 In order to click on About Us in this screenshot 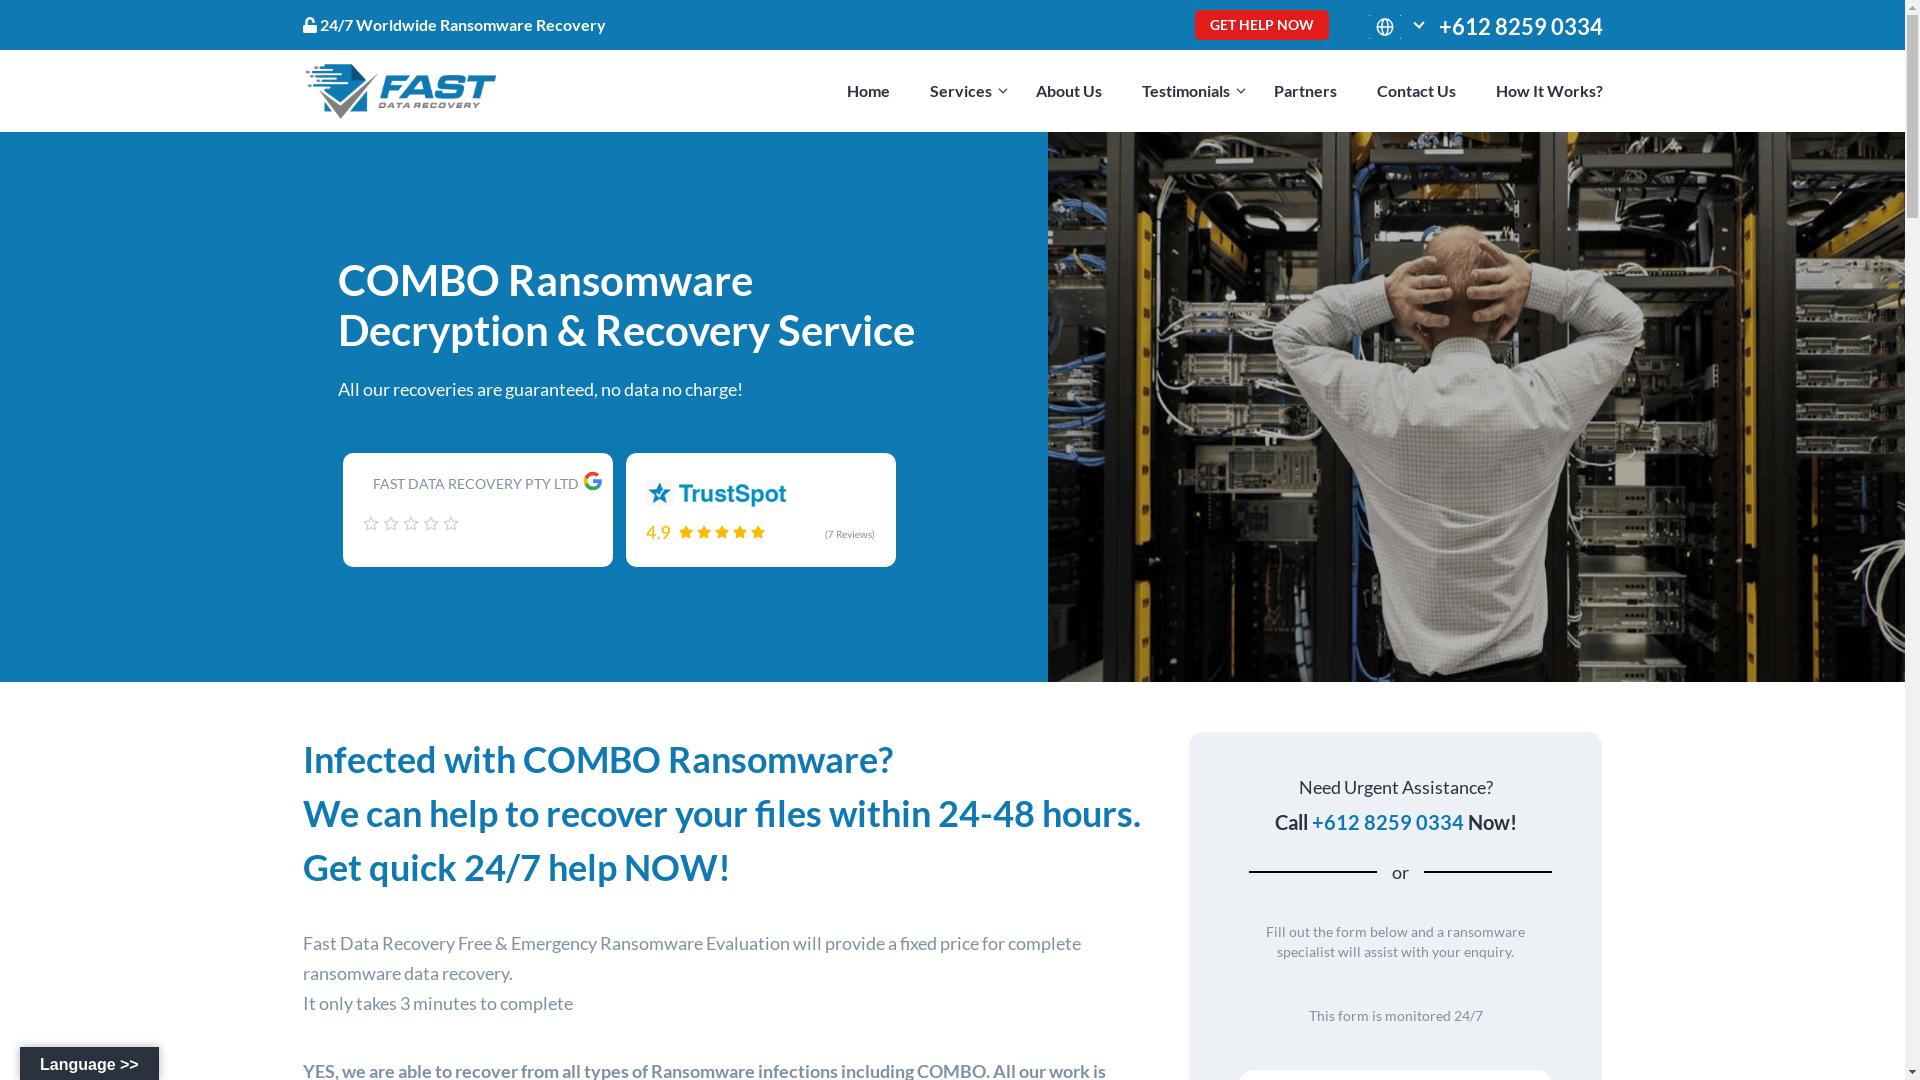, I will do `click(1068, 91)`.